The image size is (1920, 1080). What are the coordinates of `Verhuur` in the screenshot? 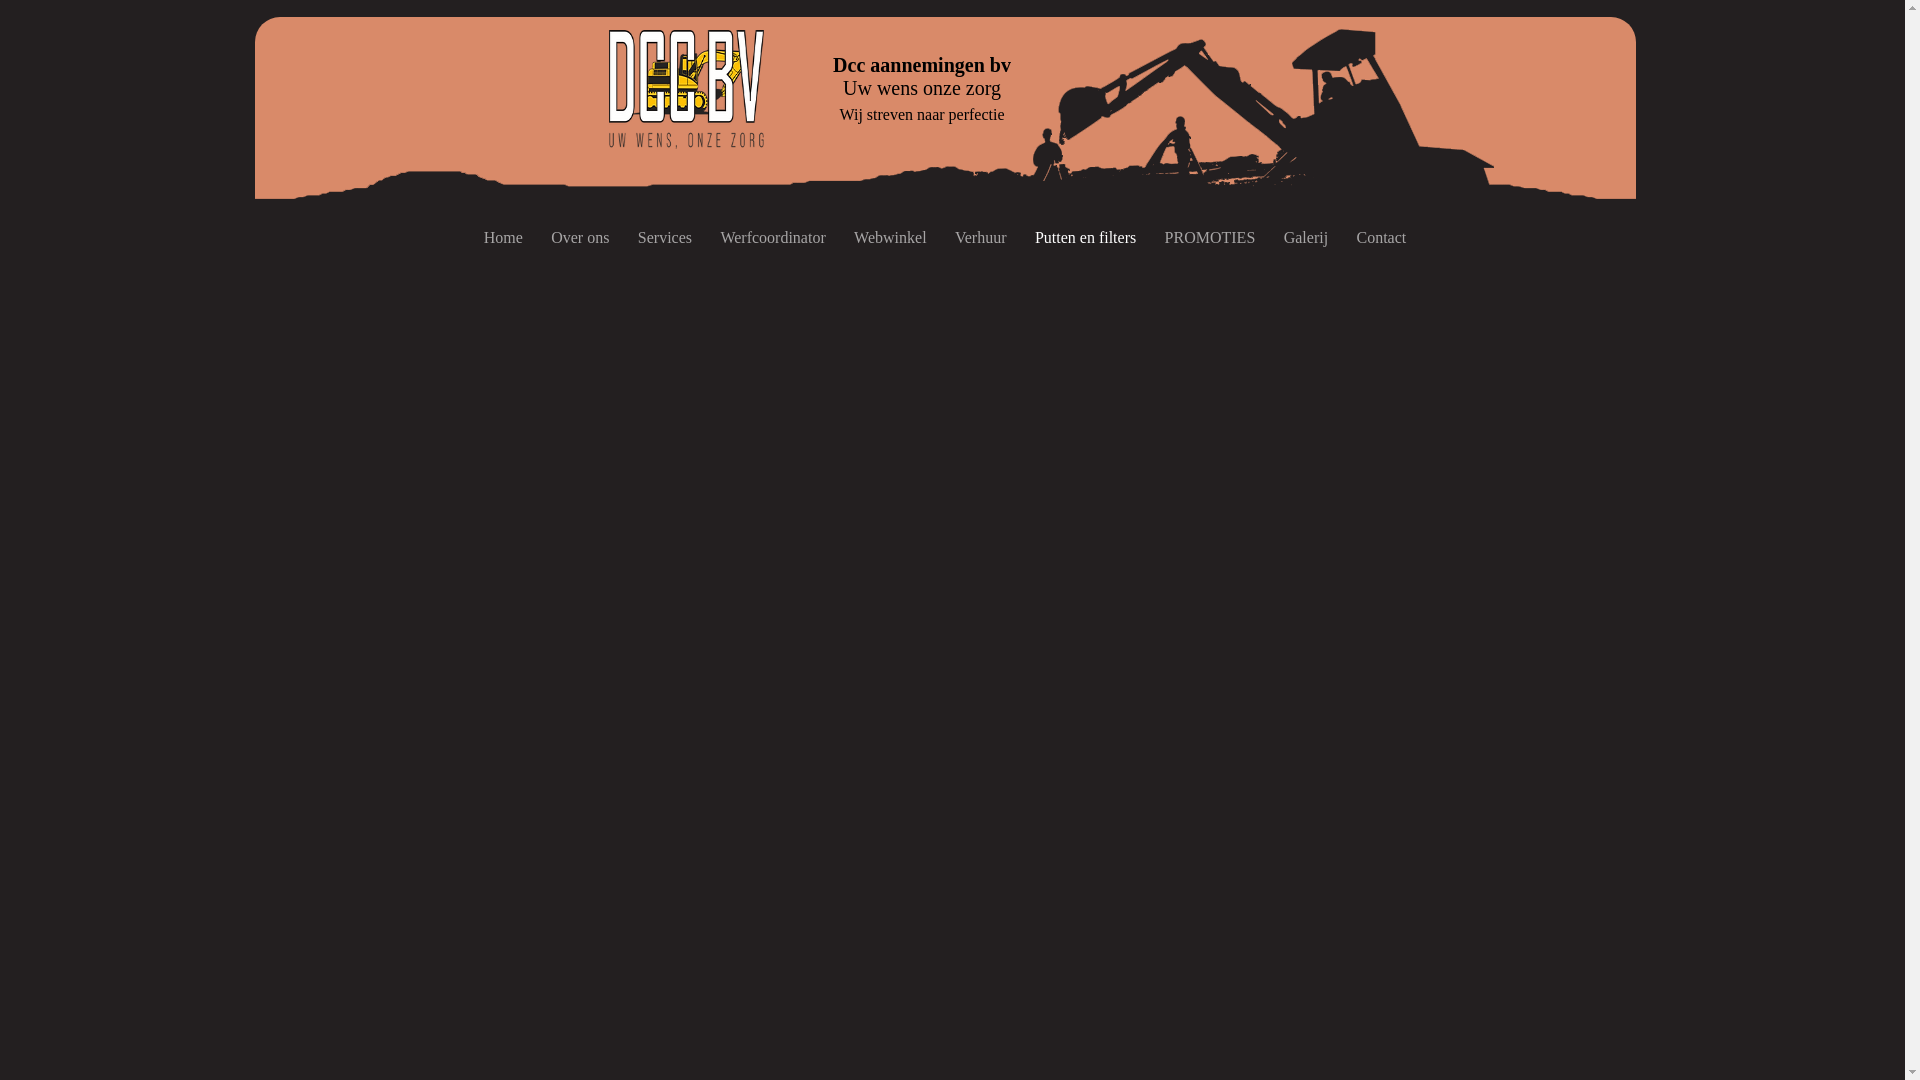 It's located at (981, 238).